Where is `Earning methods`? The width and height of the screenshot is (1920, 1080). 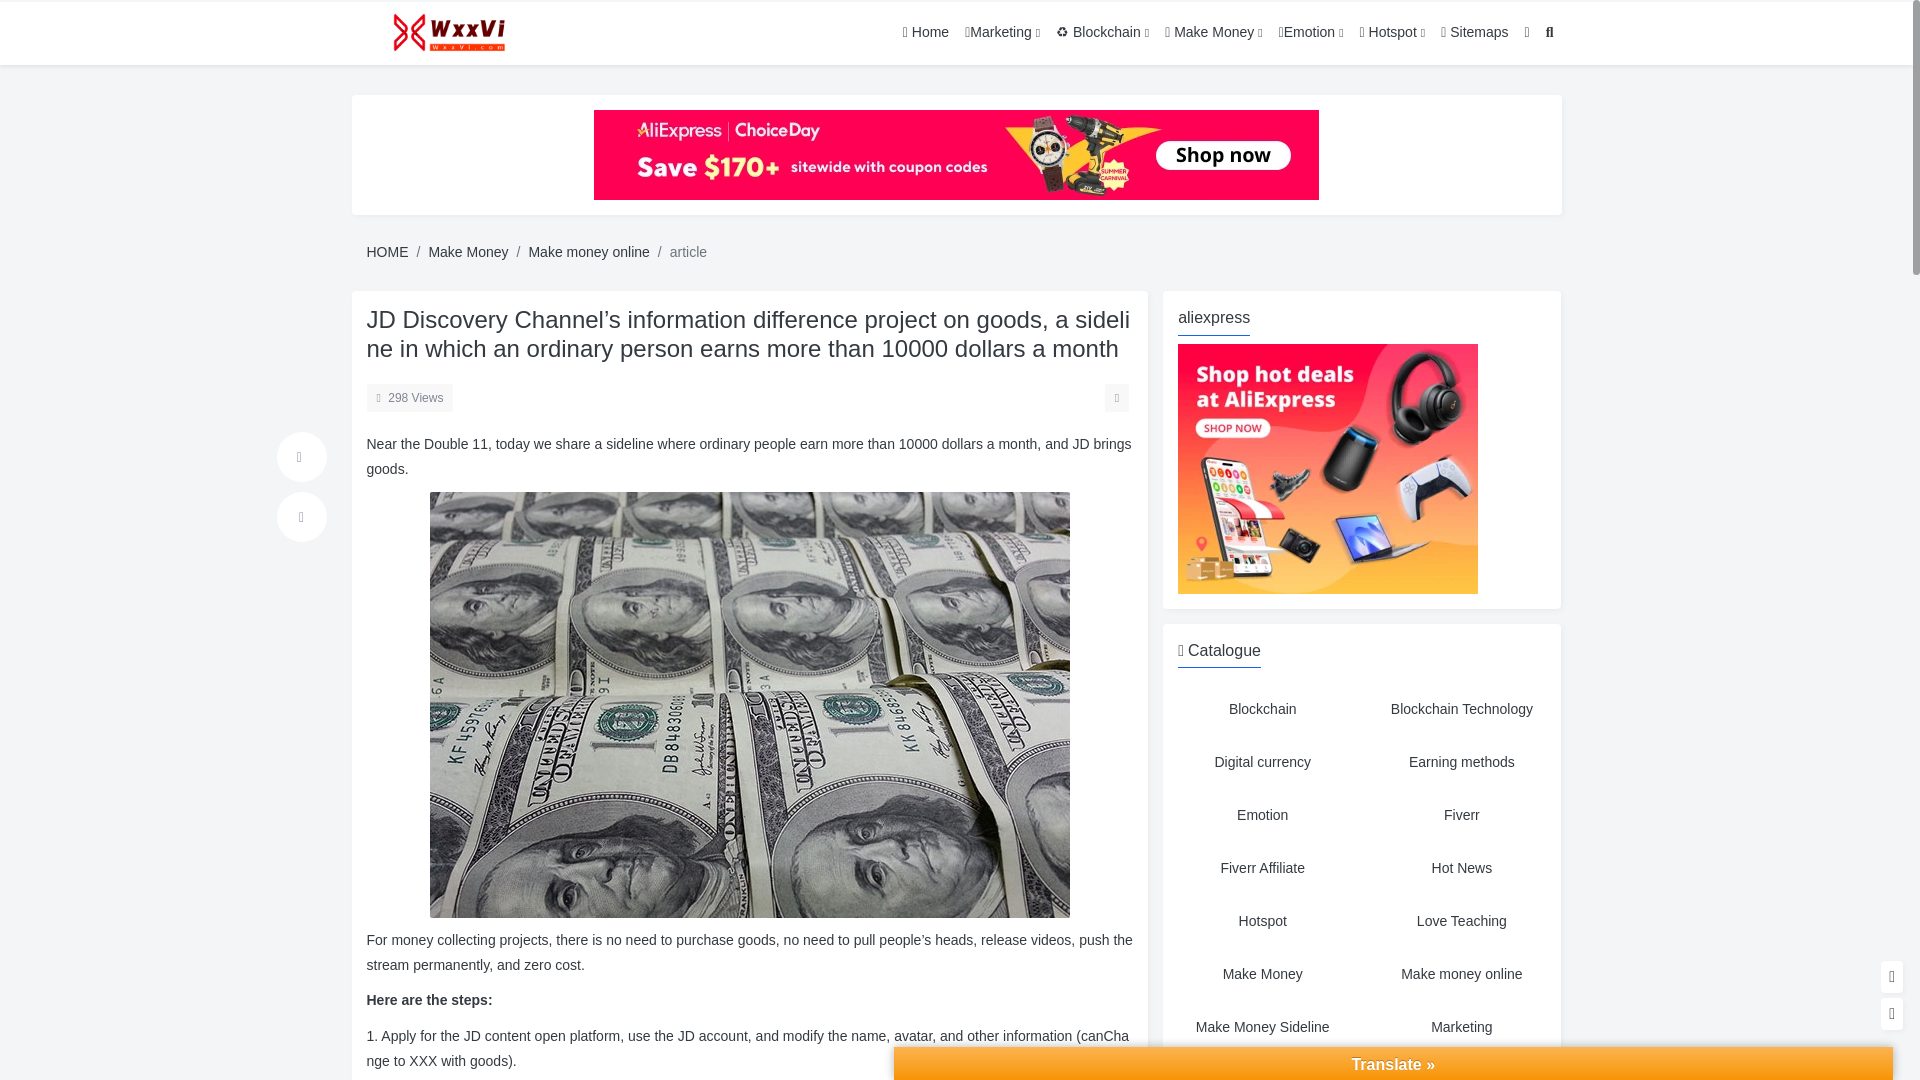 Earning methods is located at coordinates (1462, 762).